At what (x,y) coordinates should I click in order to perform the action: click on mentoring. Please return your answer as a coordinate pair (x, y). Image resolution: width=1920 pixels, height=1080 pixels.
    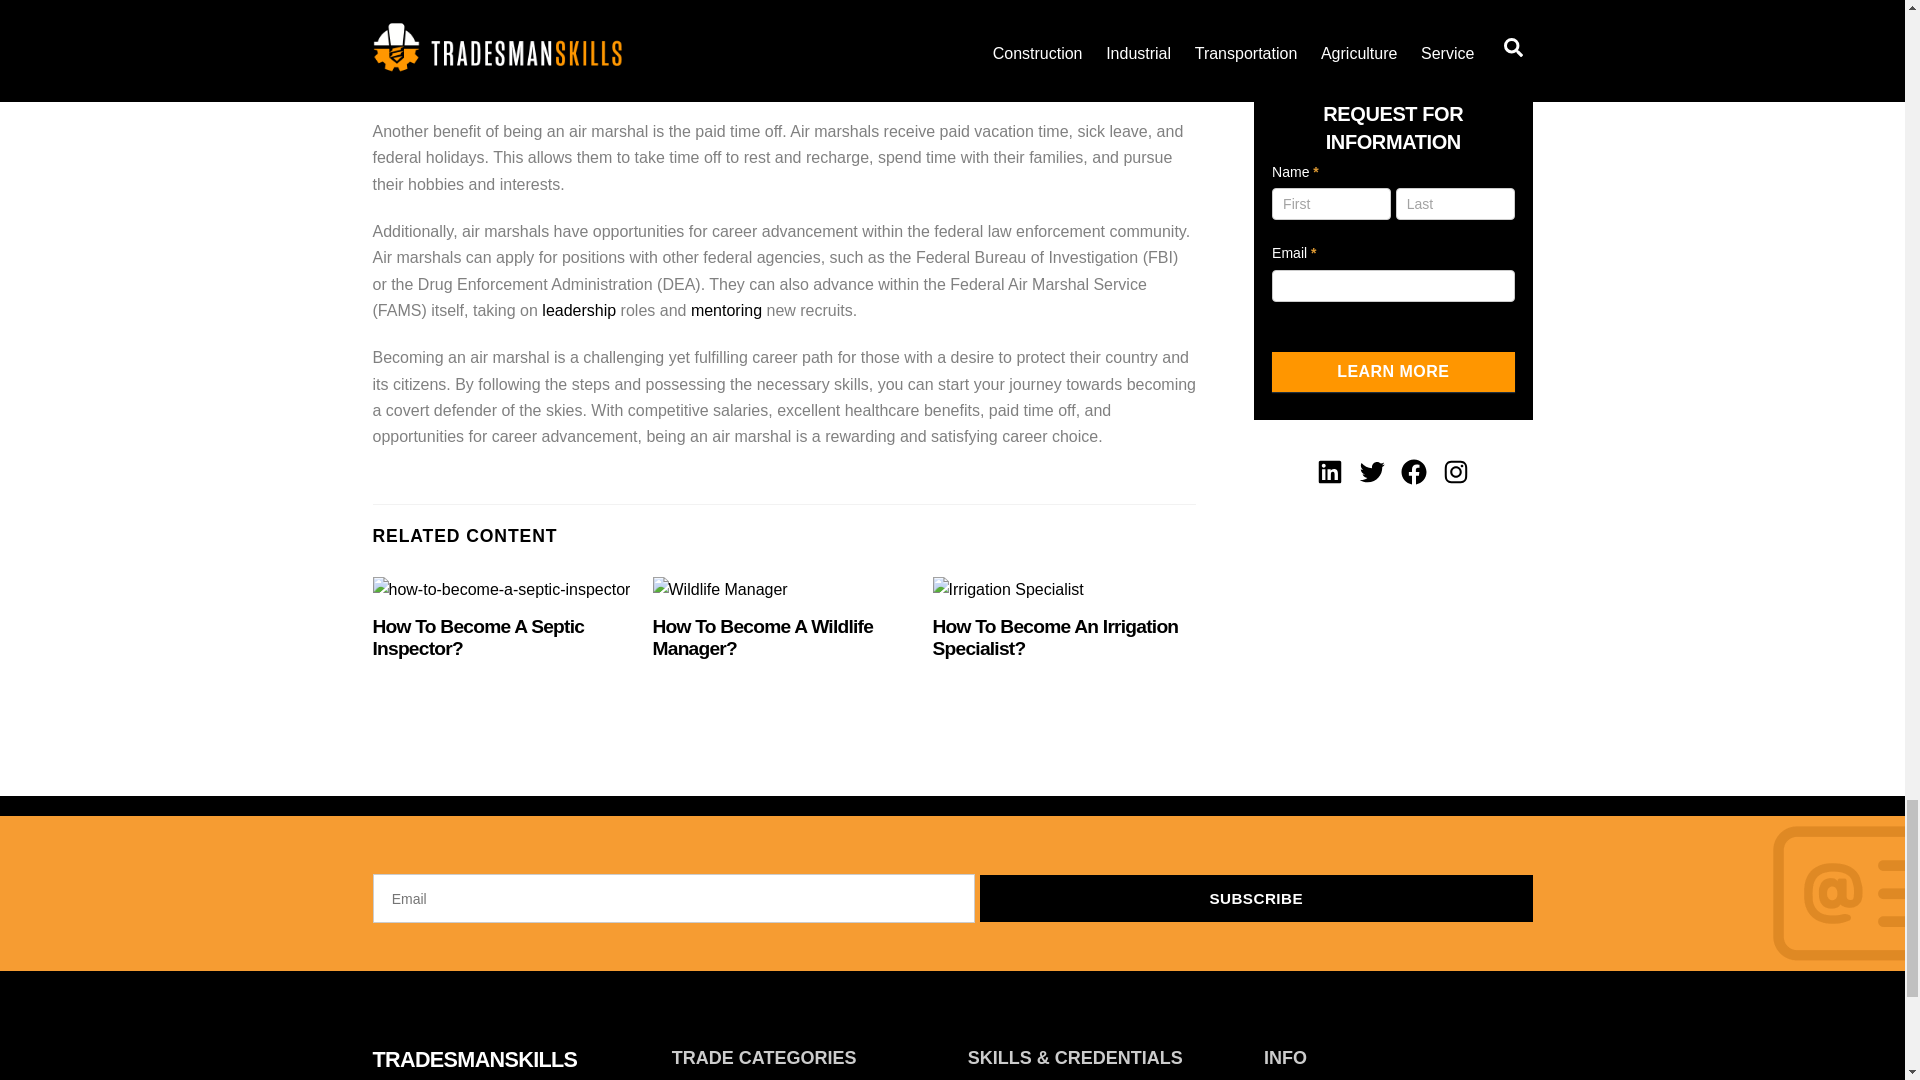
    Looking at the image, I should click on (726, 310).